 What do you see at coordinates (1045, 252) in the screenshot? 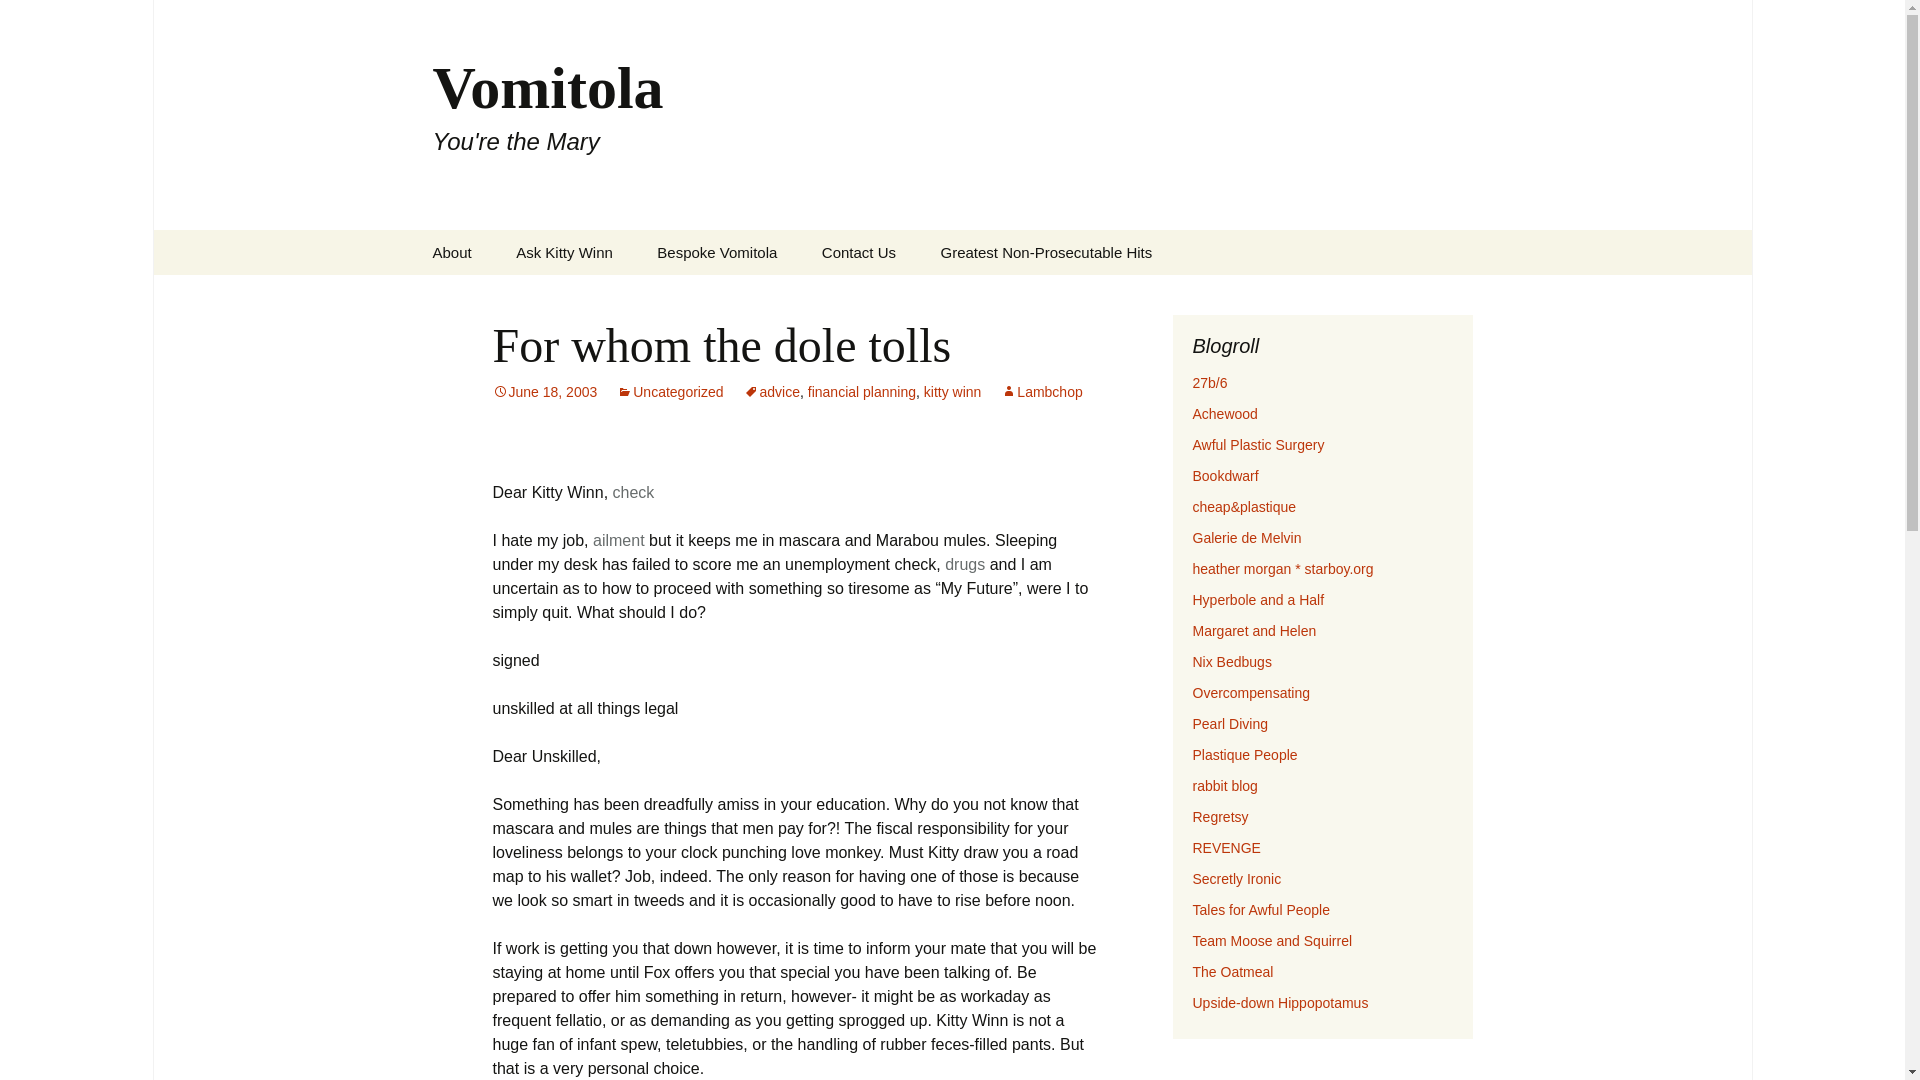
I see `Greatest Non-Prosecutable Hits` at bounding box center [1045, 252].